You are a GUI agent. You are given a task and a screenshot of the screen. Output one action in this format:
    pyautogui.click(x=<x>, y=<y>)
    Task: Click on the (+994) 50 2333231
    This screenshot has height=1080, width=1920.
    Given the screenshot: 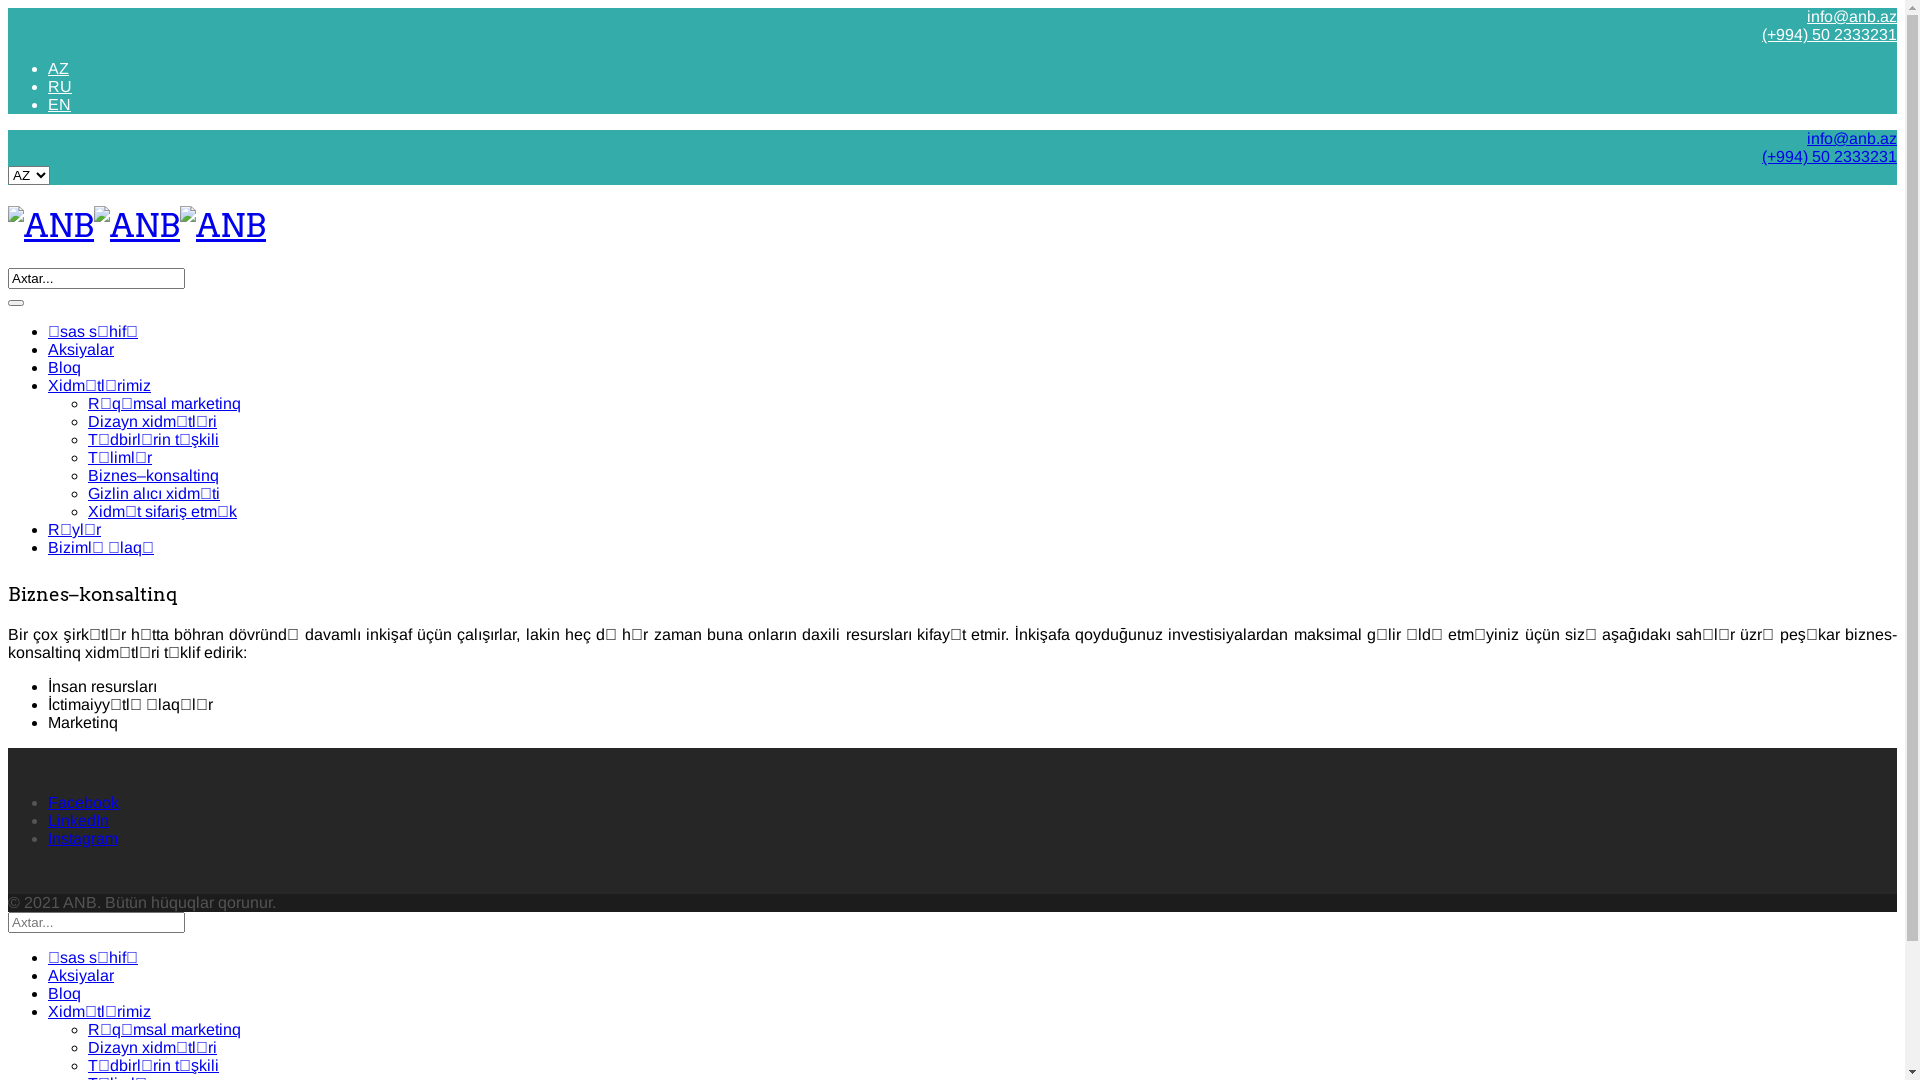 What is the action you would take?
    pyautogui.click(x=1830, y=34)
    